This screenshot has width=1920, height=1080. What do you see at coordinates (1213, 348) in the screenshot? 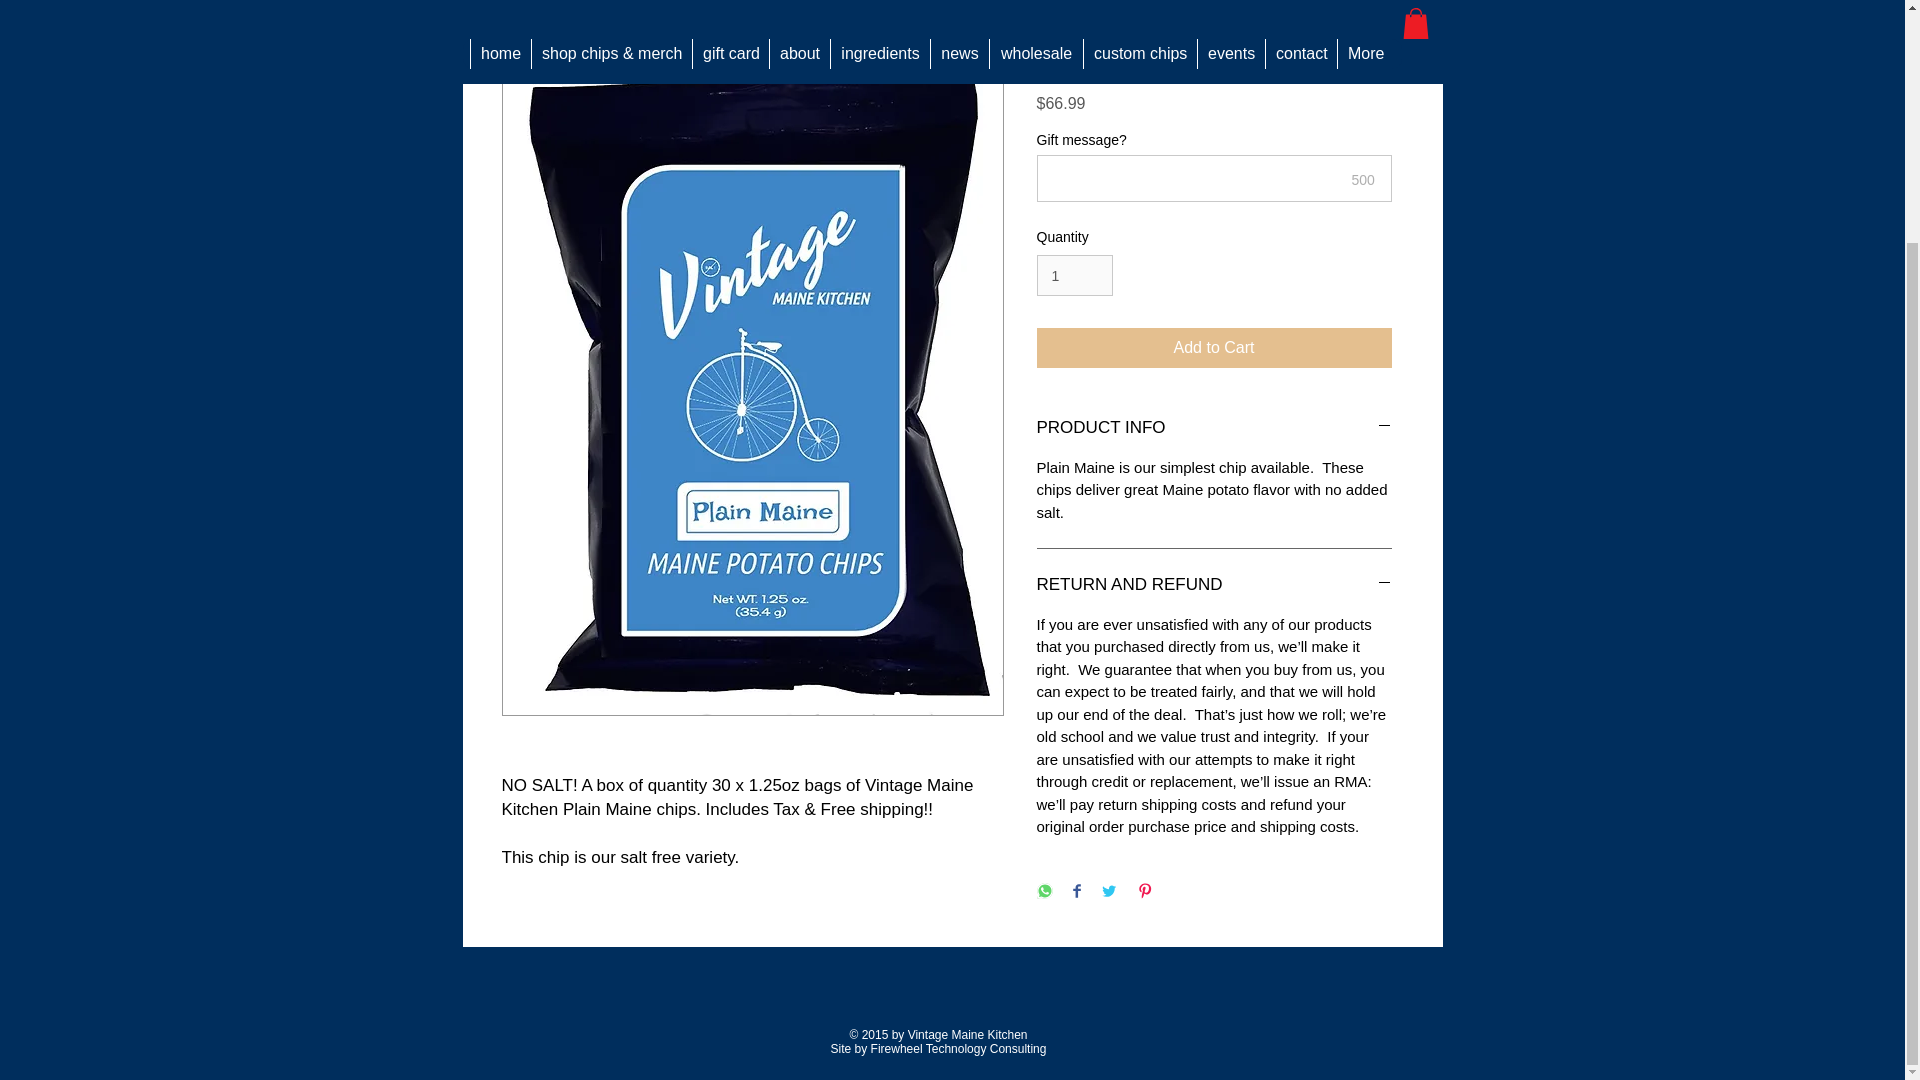
I see `Add to Cart` at bounding box center [1213, 348].